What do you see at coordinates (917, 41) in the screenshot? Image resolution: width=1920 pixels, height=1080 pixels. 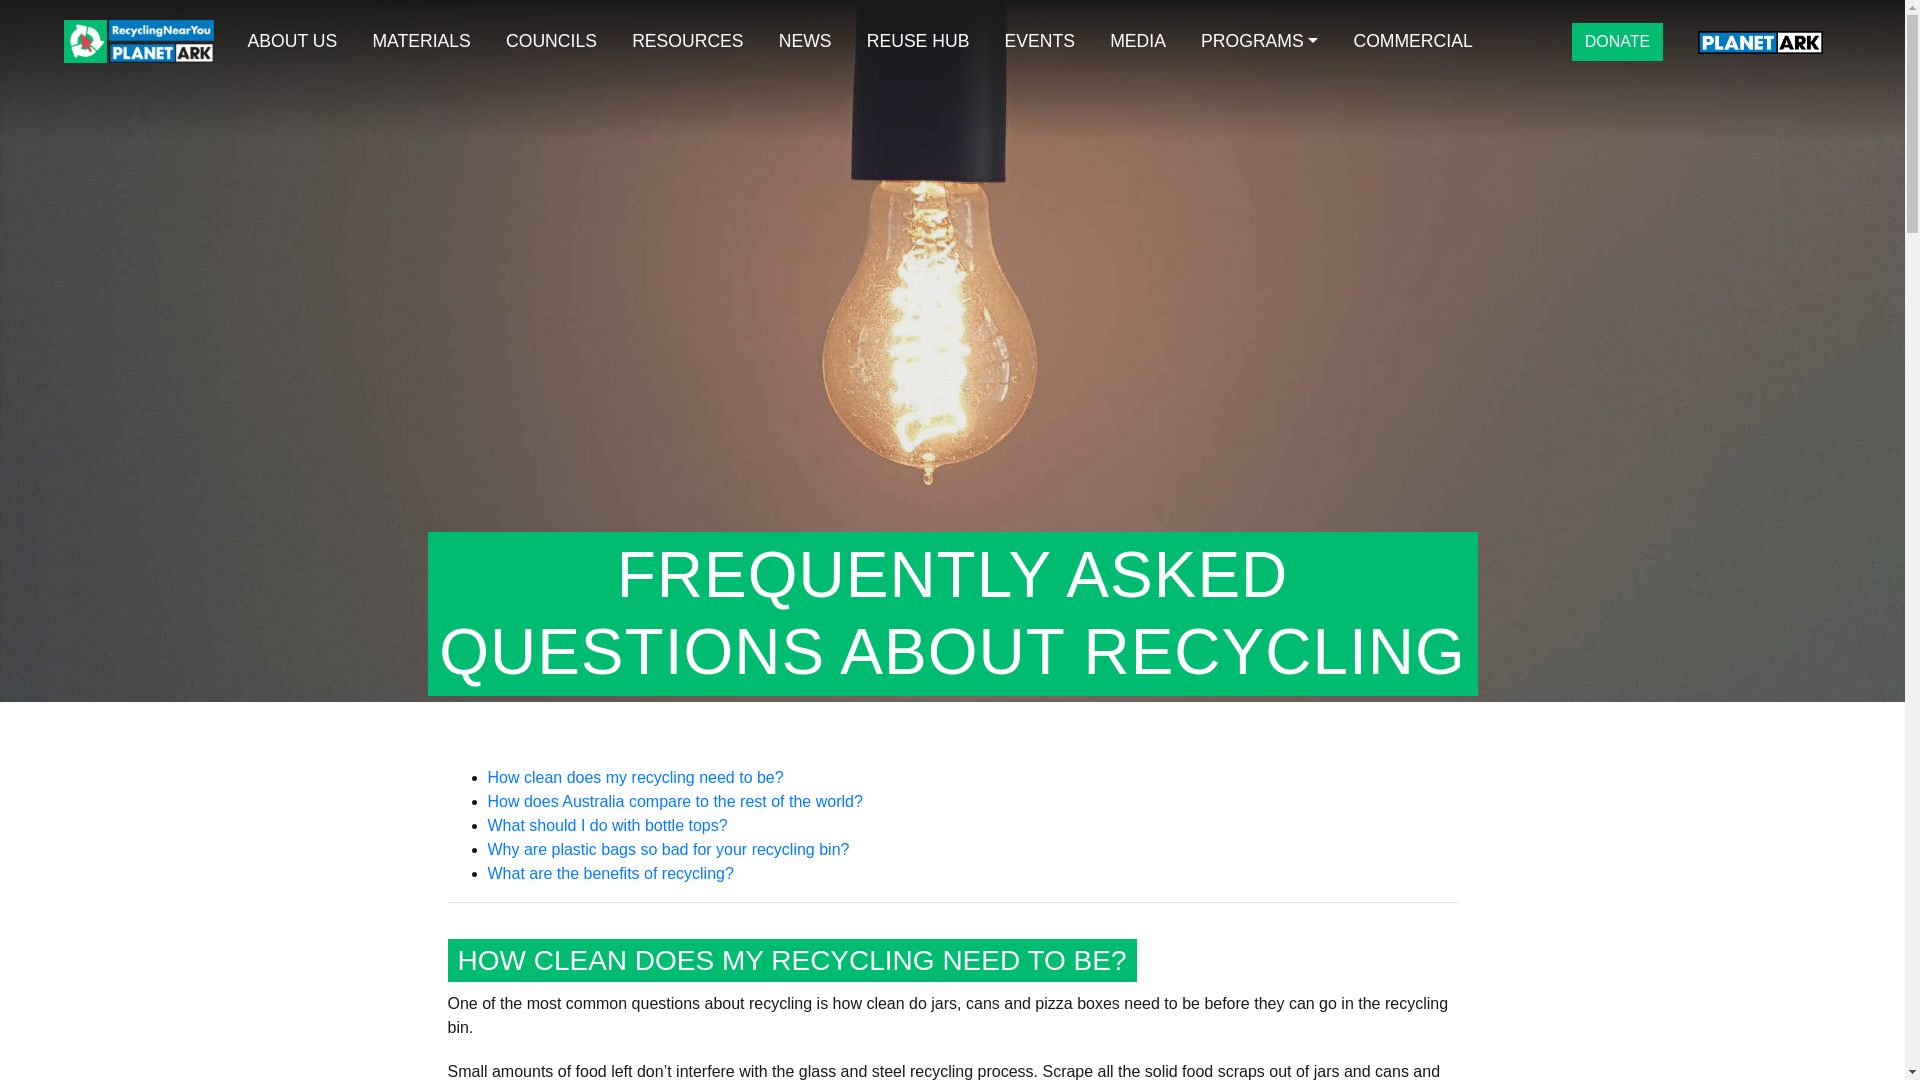 I see `REUSE HUB` at bounding box center [917, 41].